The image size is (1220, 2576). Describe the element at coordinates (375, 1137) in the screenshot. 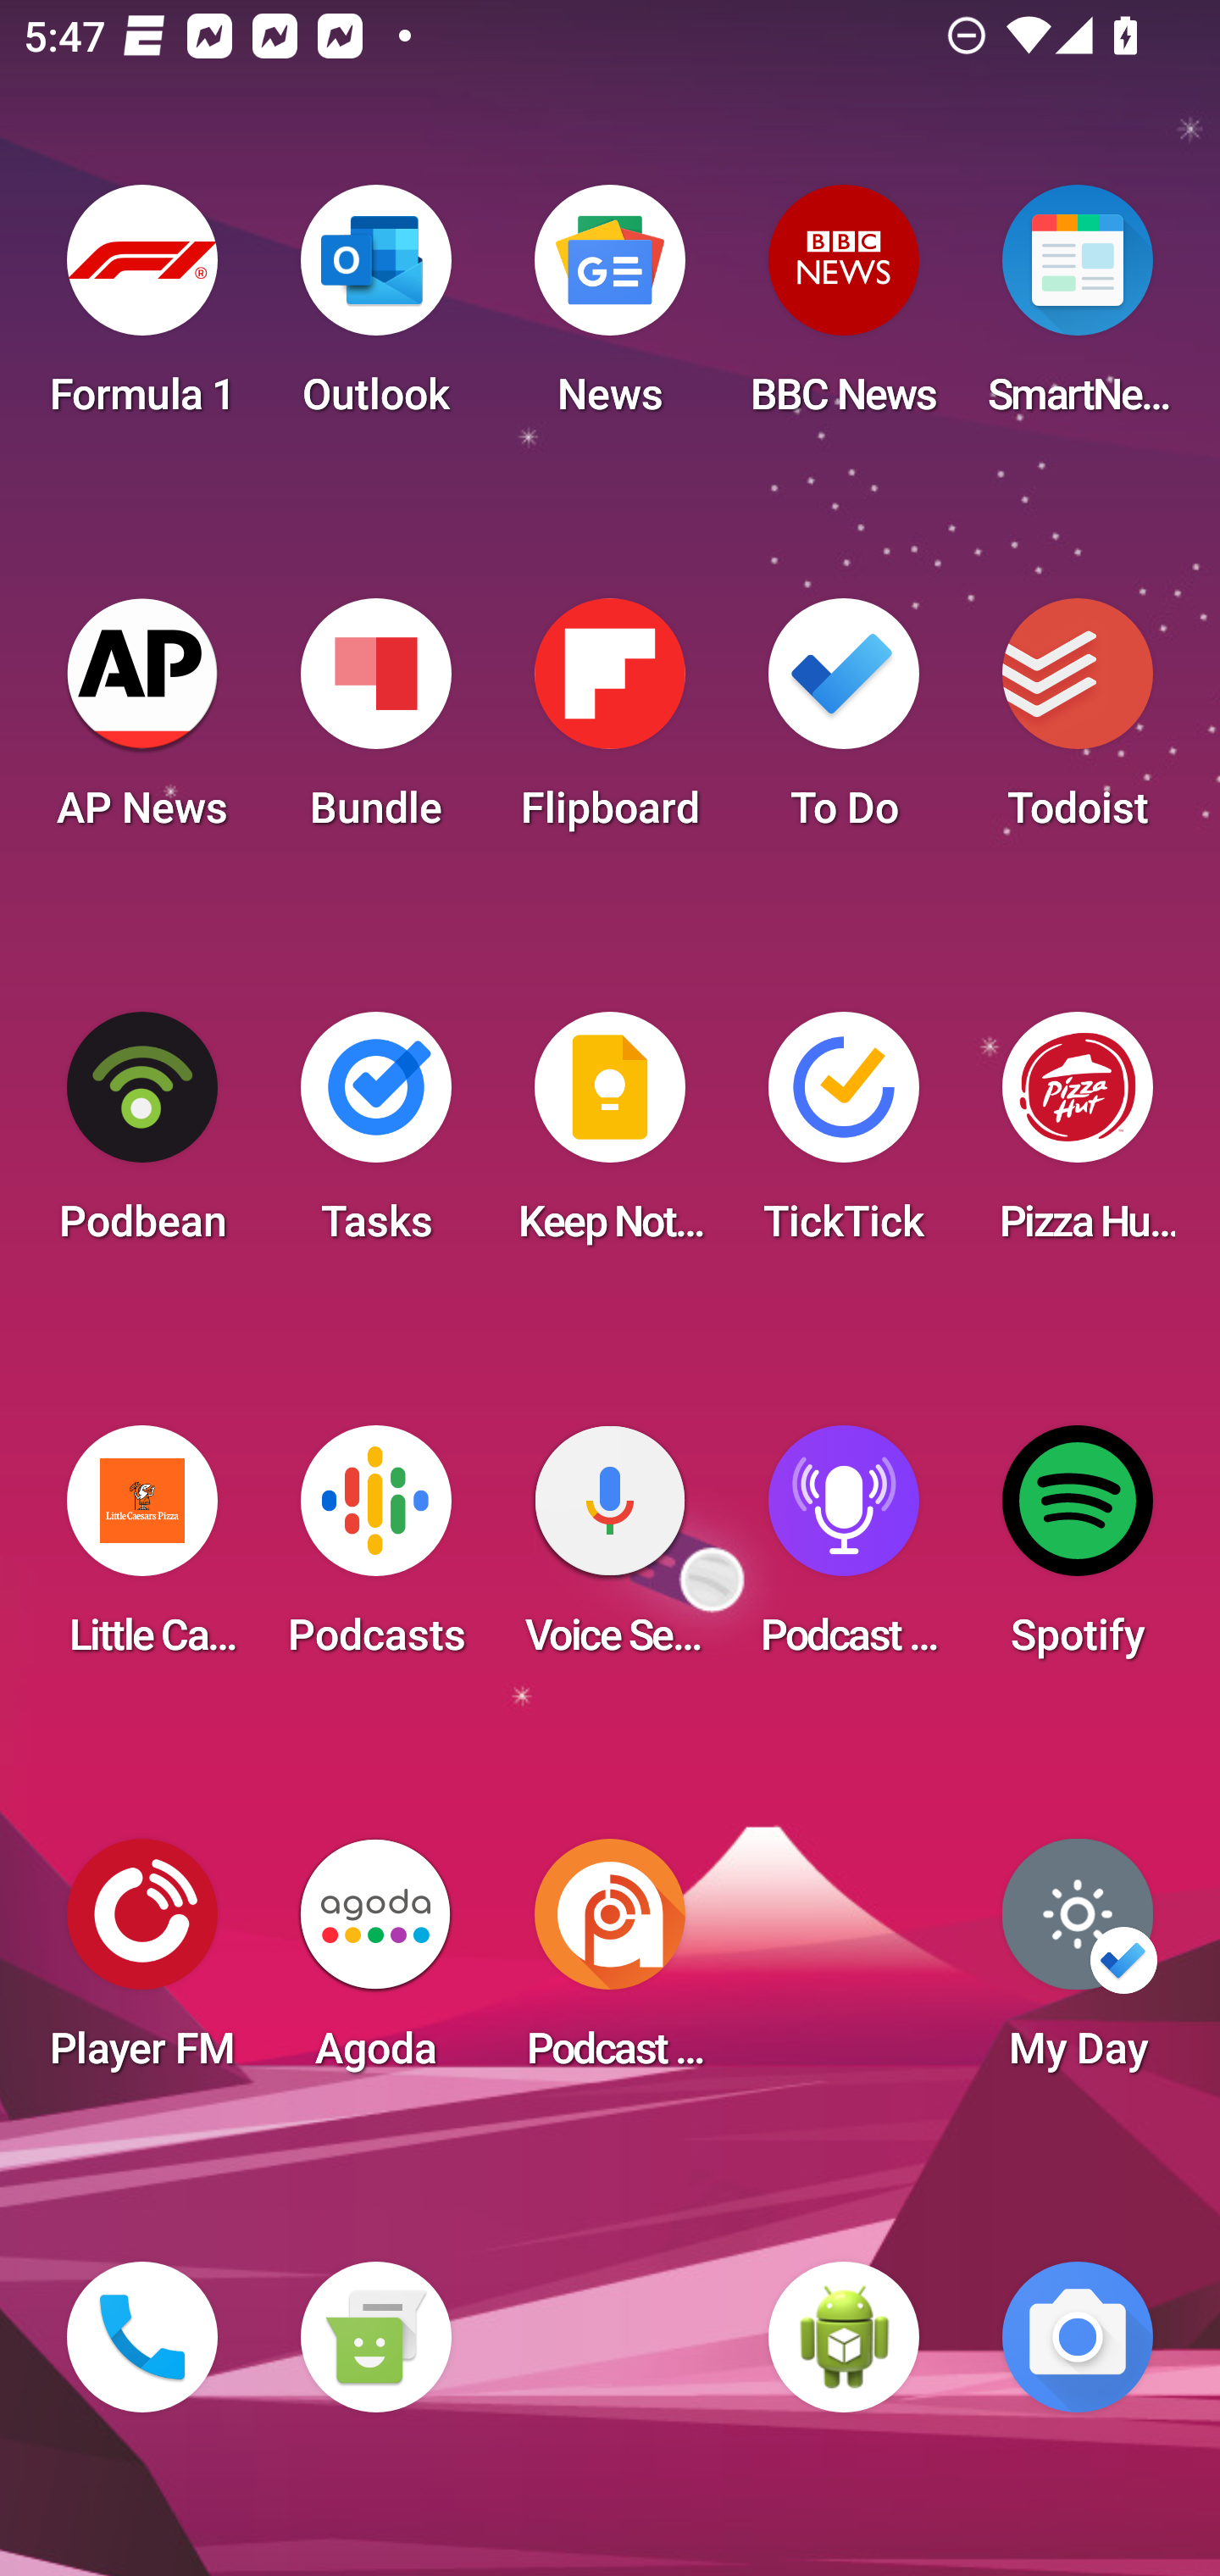

I see `Tasks` at that location.